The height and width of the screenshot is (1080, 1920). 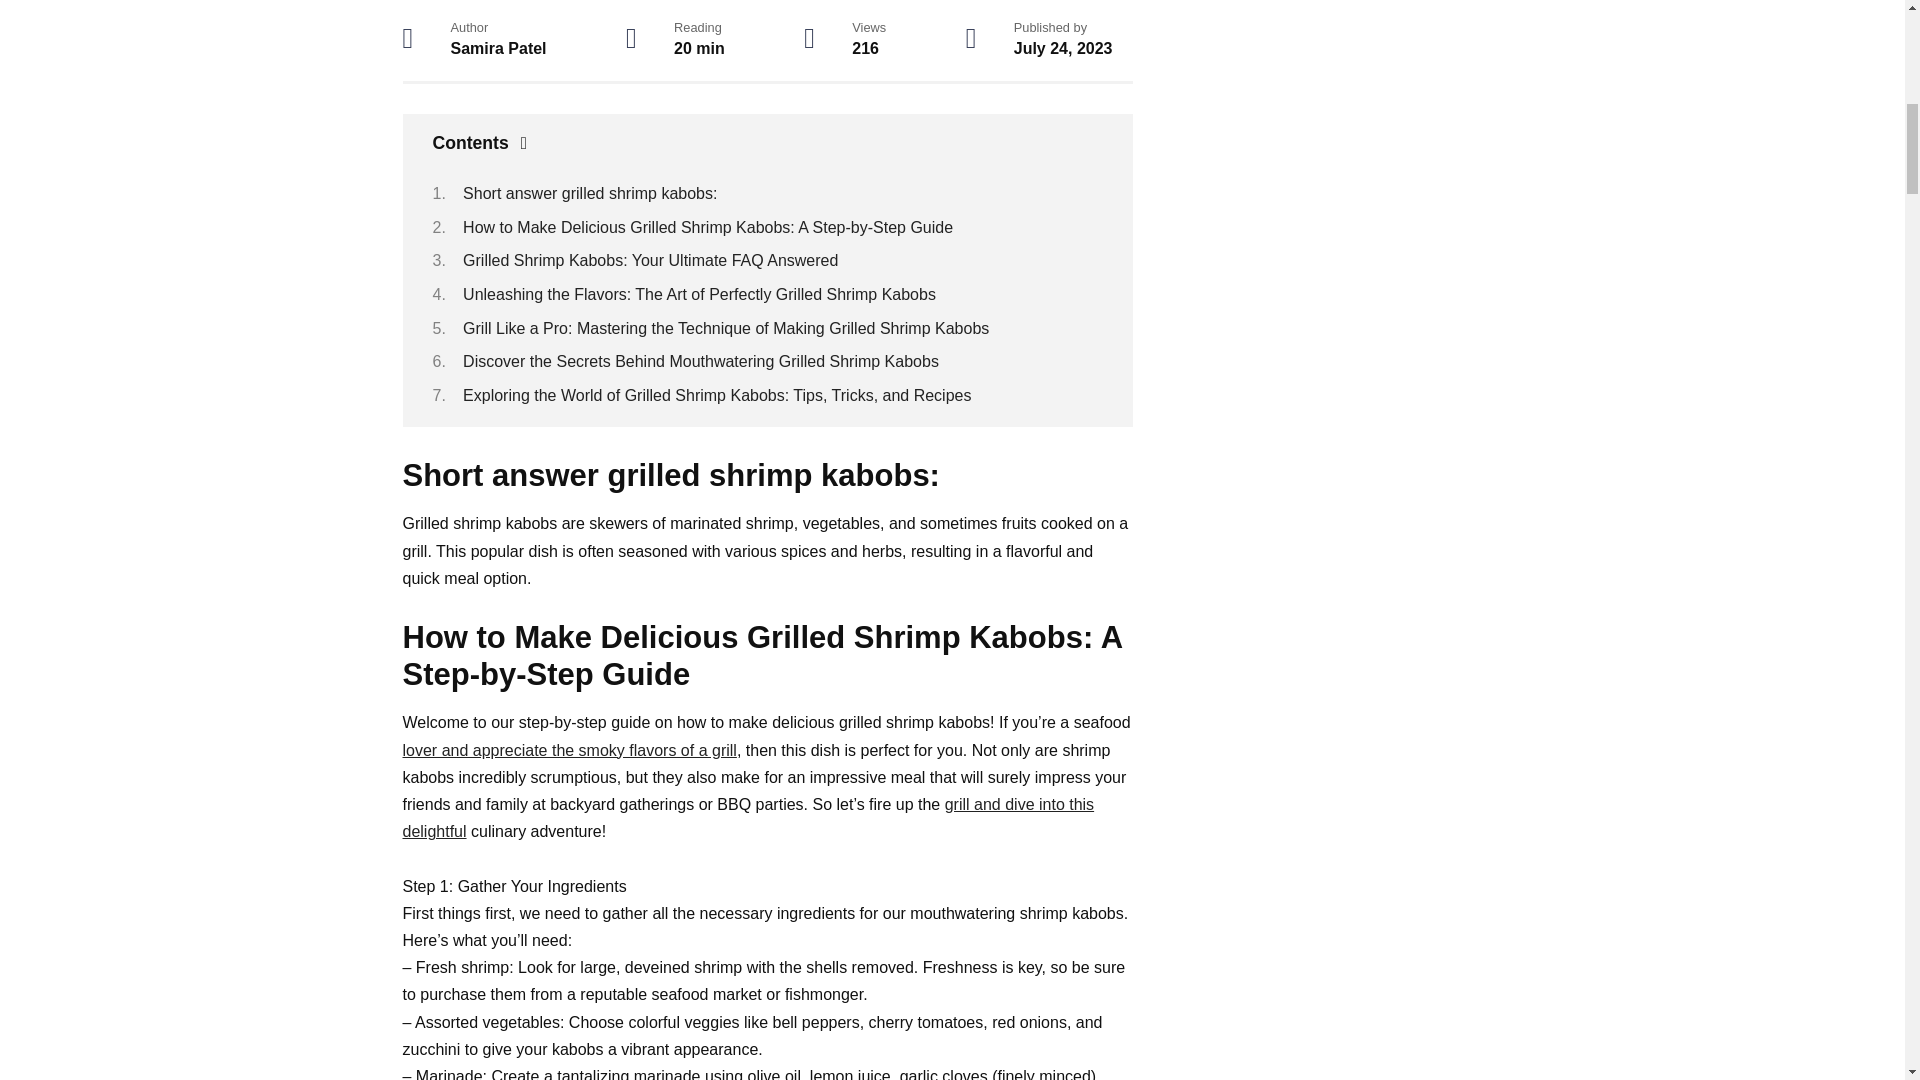 I want to click on Grilled Shrimp Kabobs: Your Ultimate FAQ Answered, so click(x=650, y=260).